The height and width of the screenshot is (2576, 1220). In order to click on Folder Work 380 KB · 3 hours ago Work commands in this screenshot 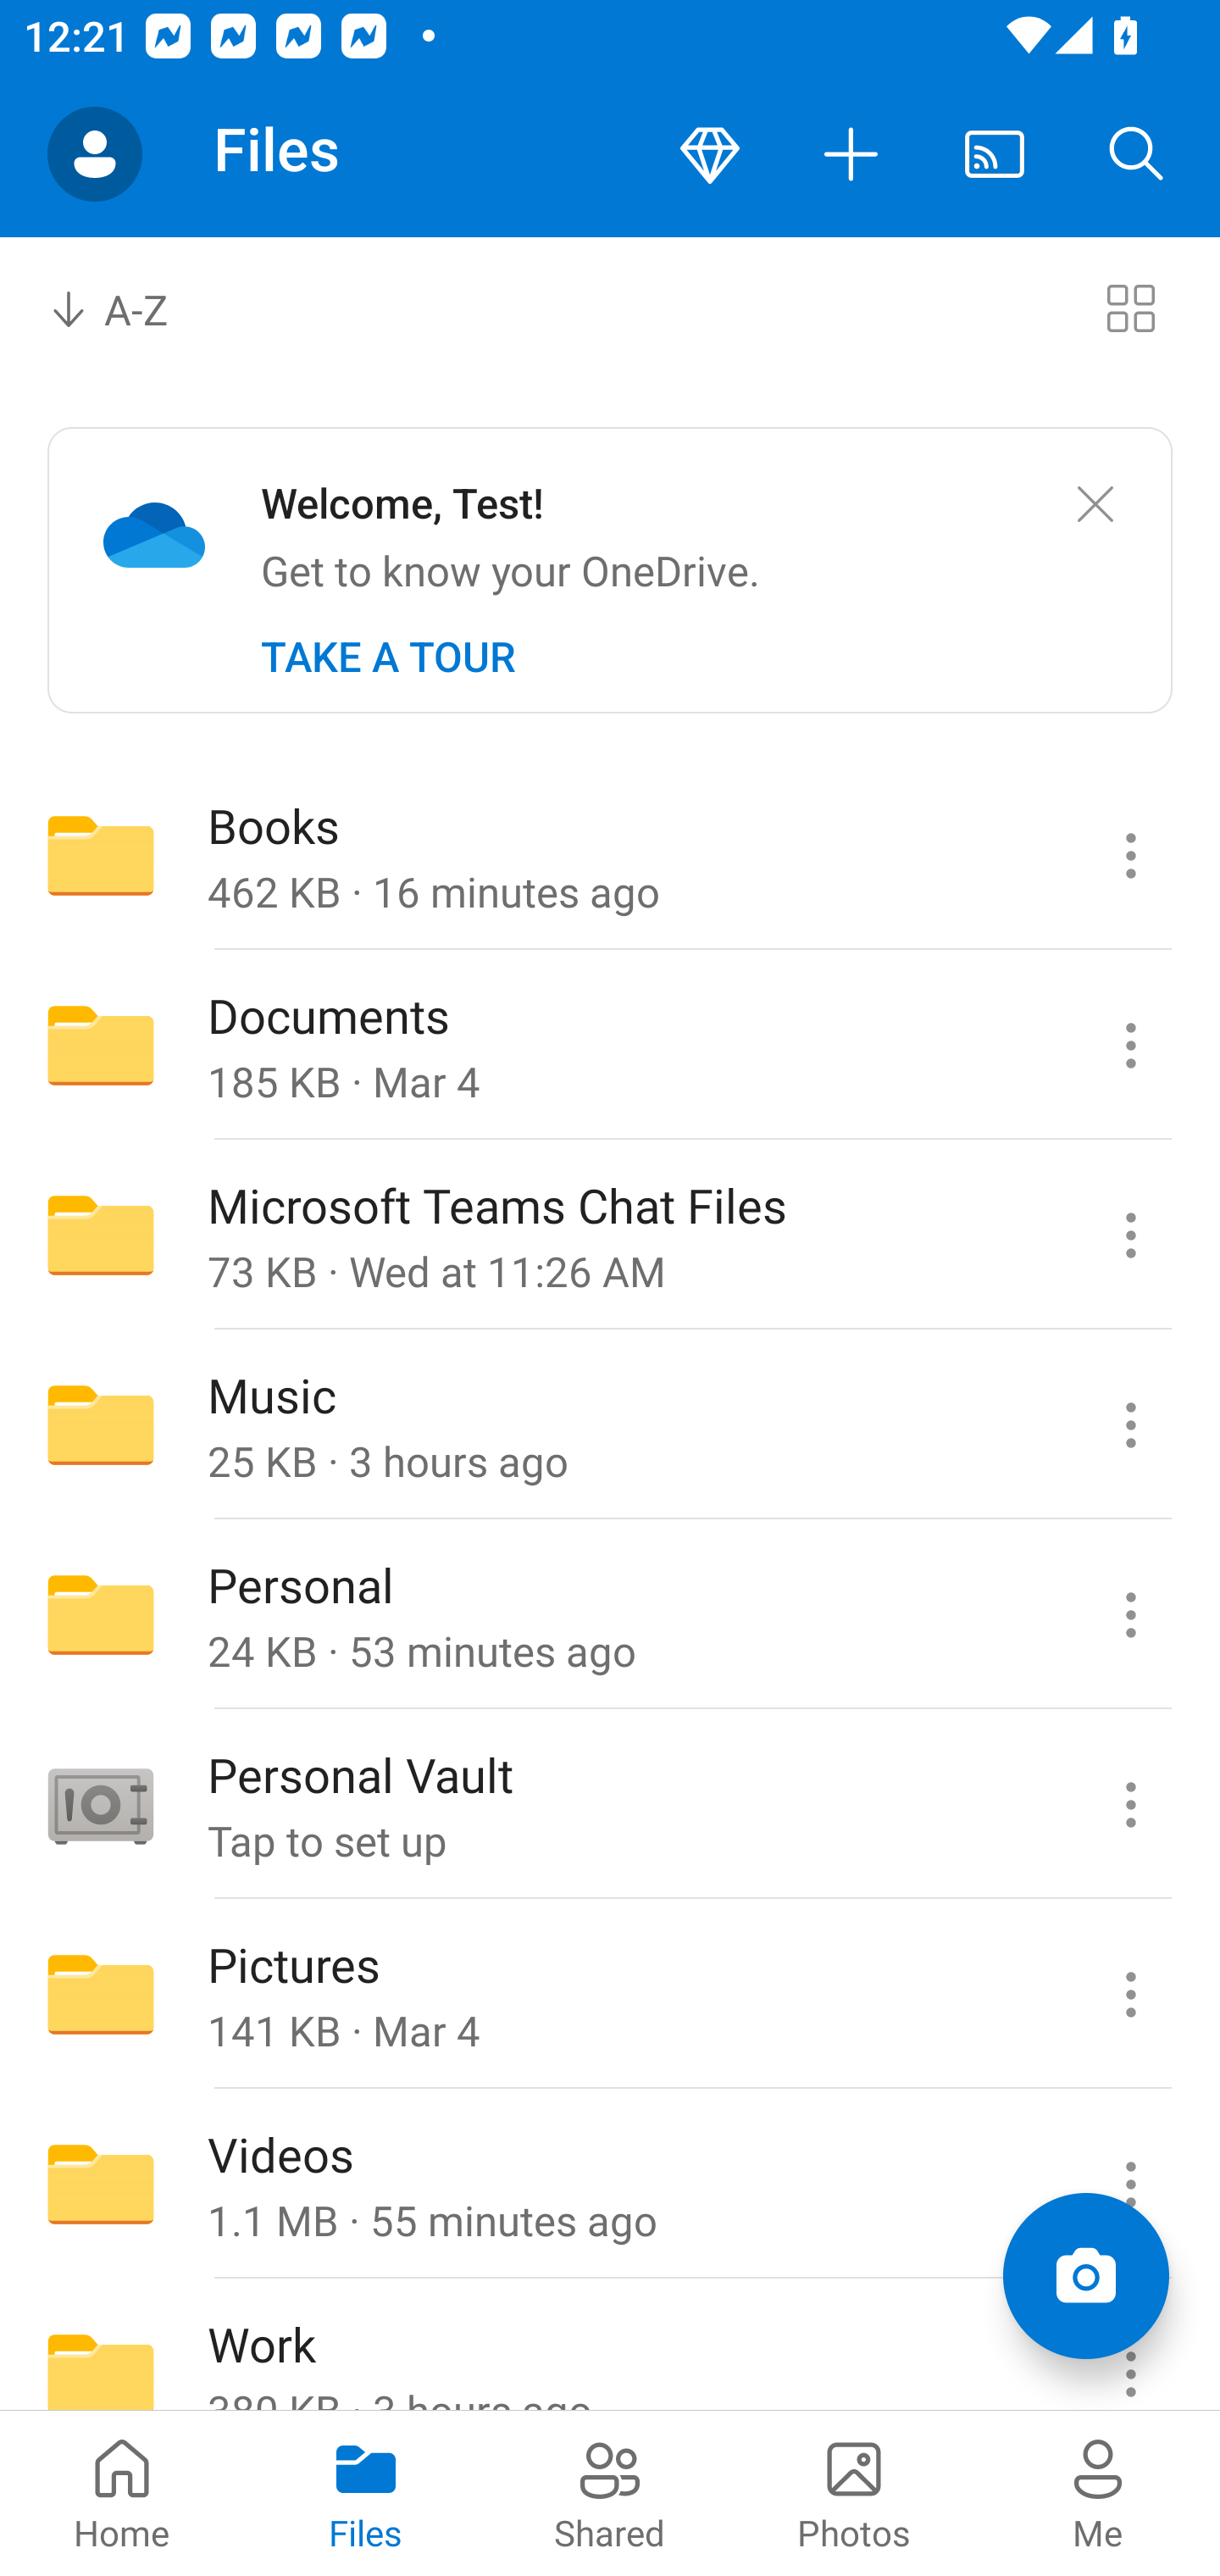, I will do `click(610, 2346)`.